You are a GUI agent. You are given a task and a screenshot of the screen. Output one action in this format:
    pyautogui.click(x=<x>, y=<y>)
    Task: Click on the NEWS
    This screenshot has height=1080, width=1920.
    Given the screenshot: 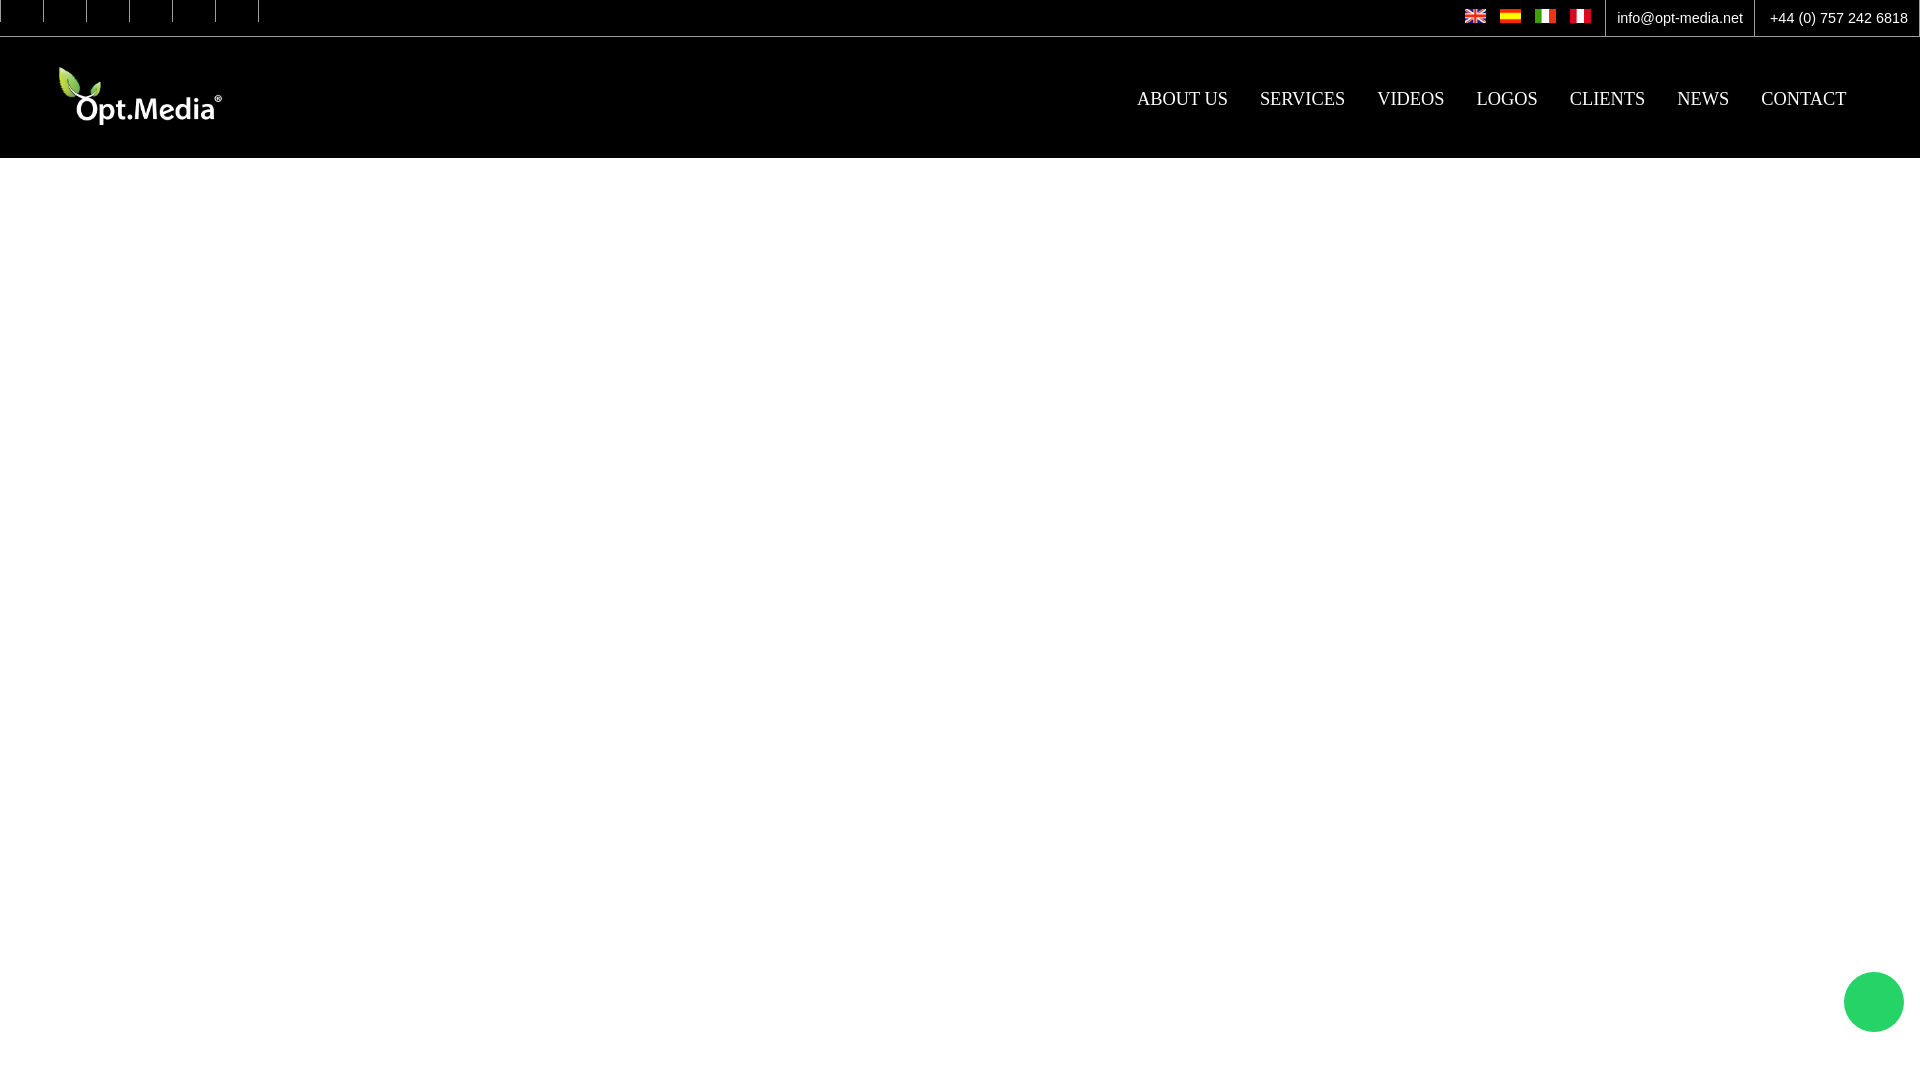 What is the action you would take?
    pyautogui.click(x=1702, y=100)
    